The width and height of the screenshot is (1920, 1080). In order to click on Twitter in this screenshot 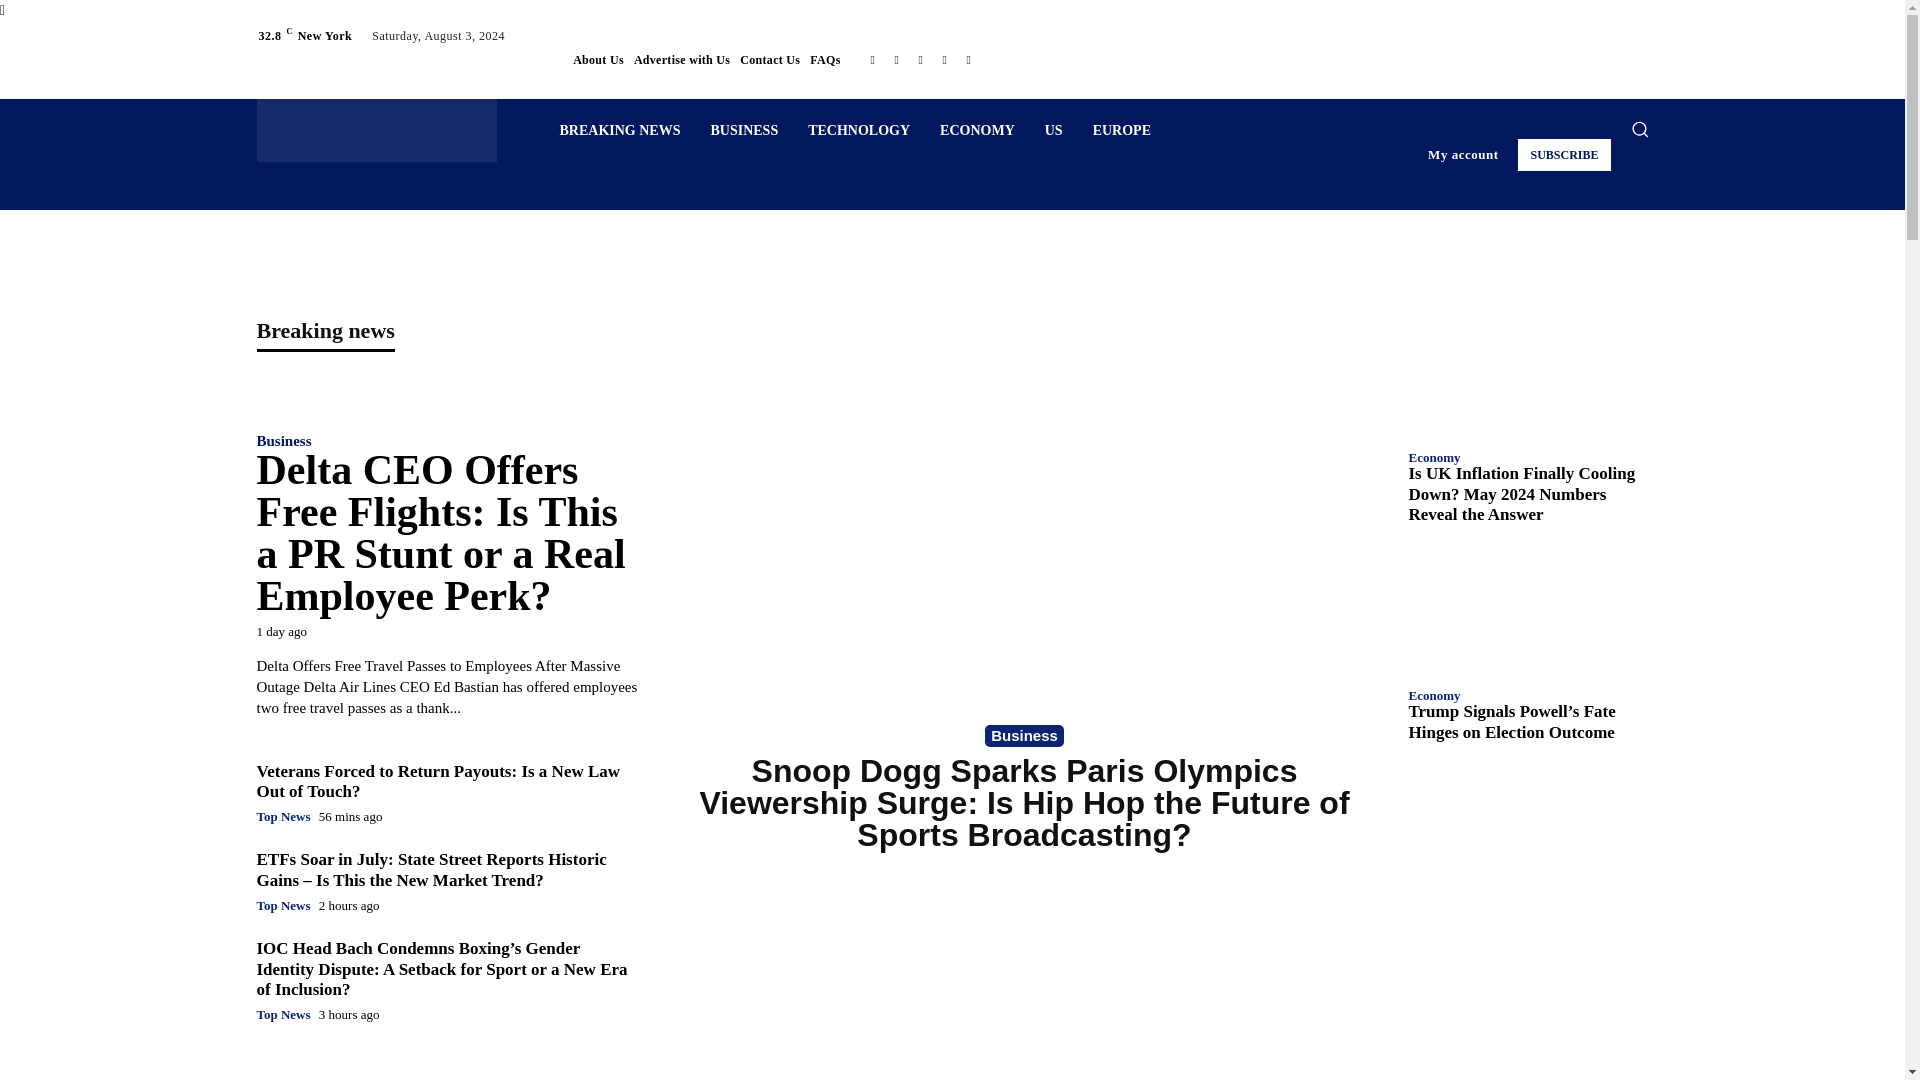, I will do `click(944, 60)`.